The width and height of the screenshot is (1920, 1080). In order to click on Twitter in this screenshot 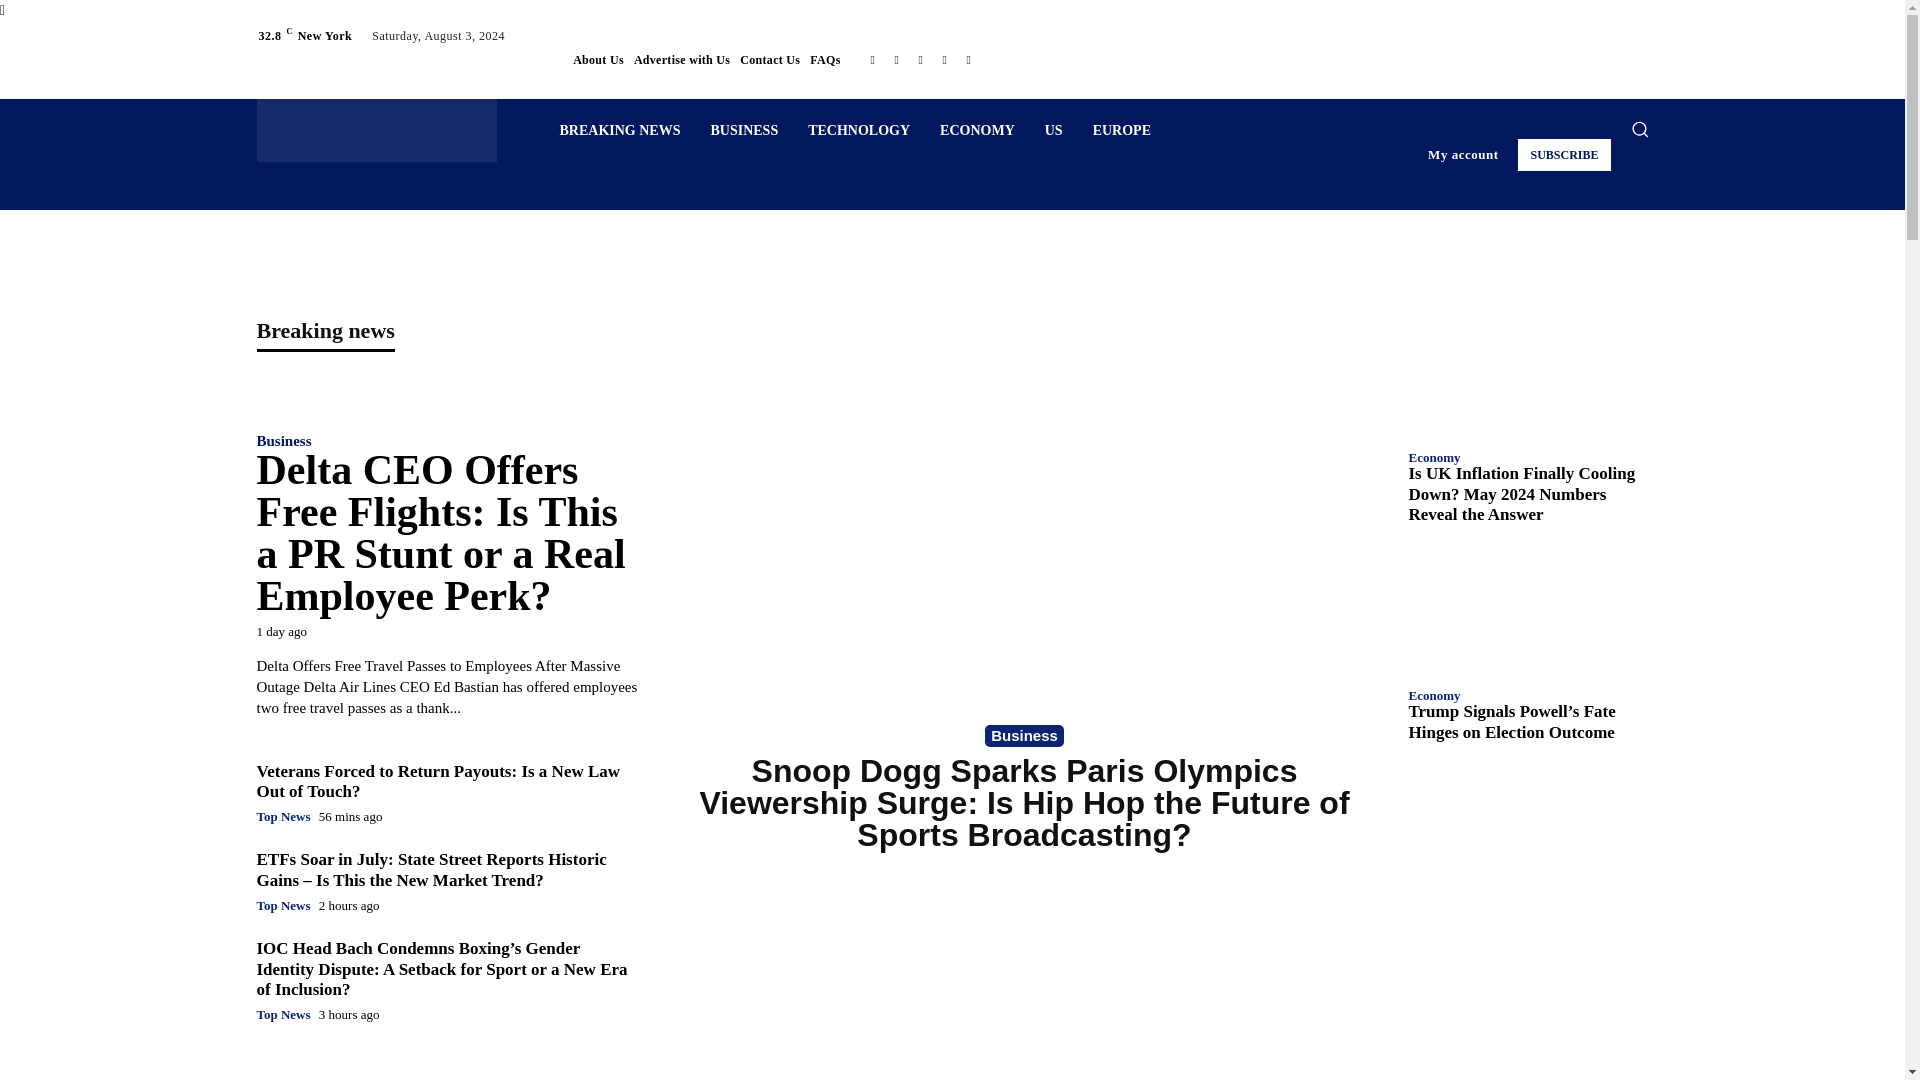, I will do `click(944, 60)`.